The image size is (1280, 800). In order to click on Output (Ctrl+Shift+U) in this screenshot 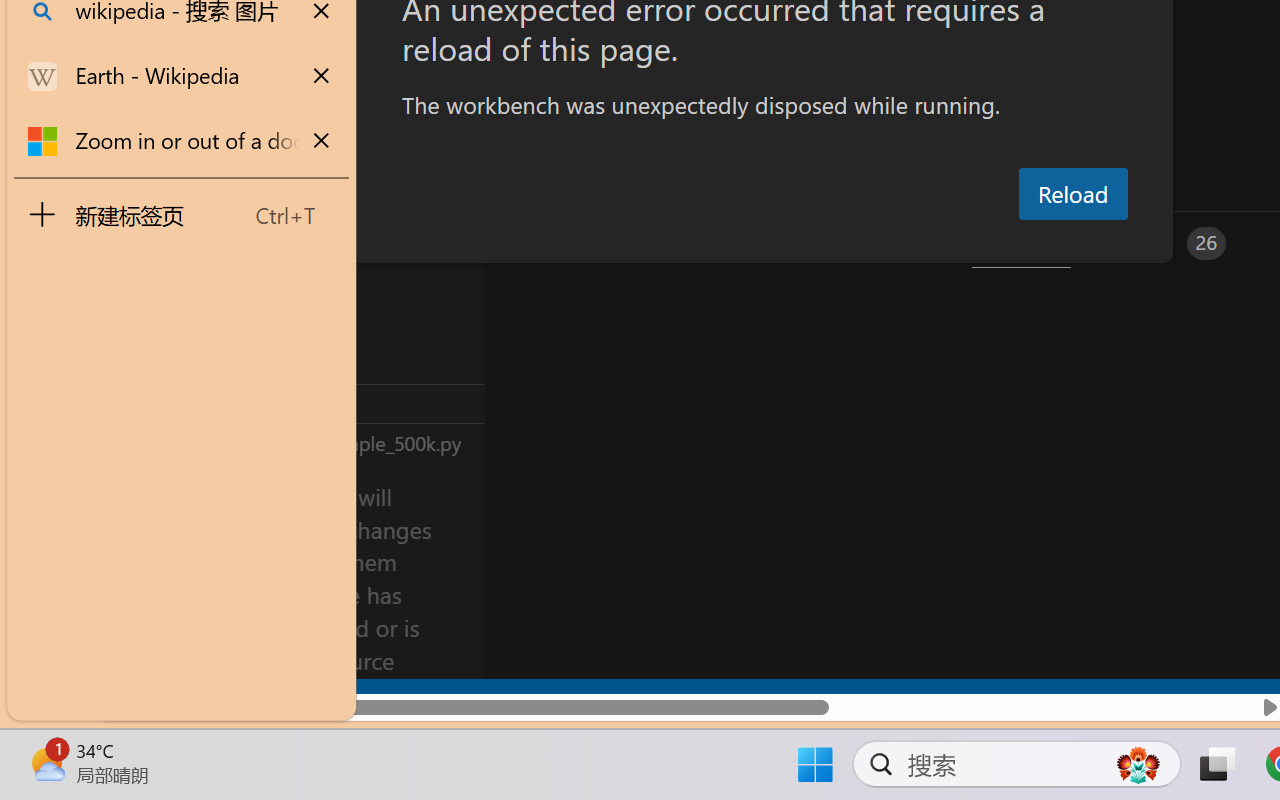, I will do `click(696, 243)`.